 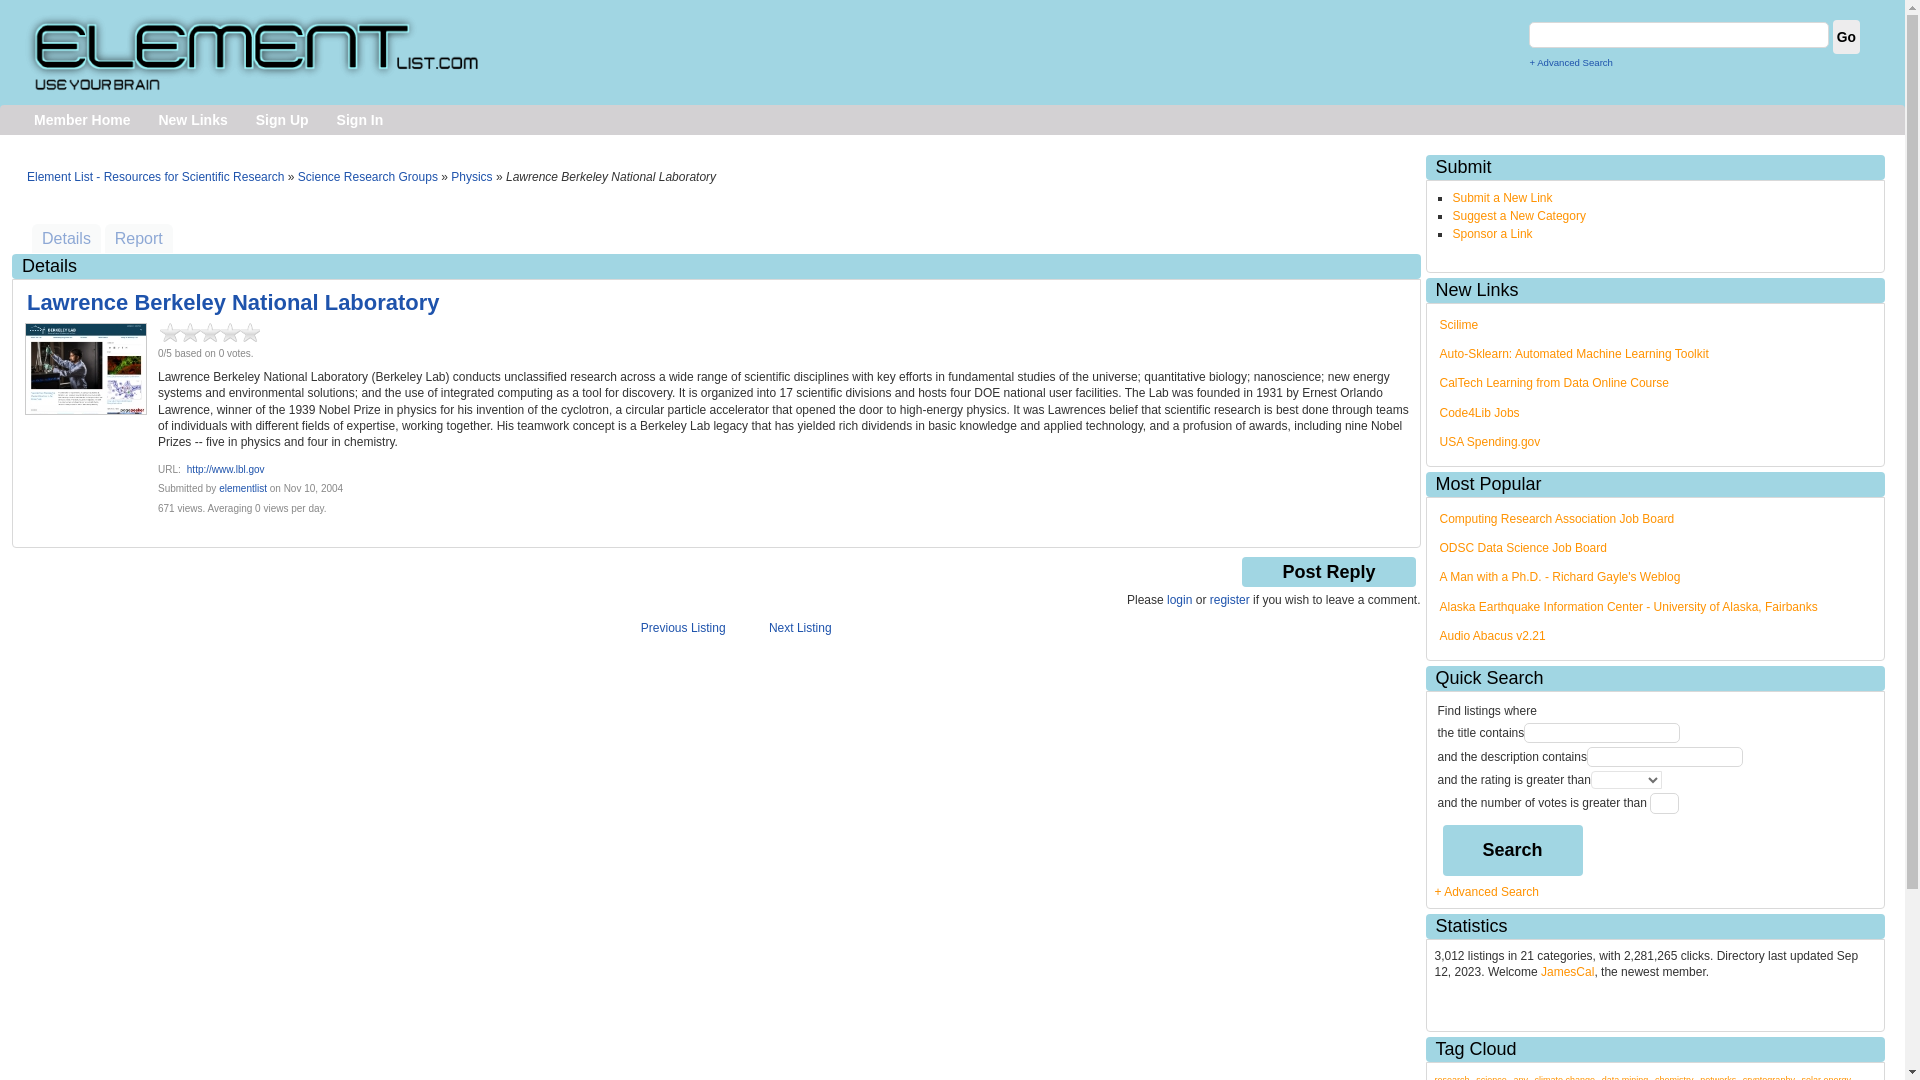 What do you see at coordinates (683, 628) in the screenshot?
I see `Previous Listing` at bounding box center [683, 628].